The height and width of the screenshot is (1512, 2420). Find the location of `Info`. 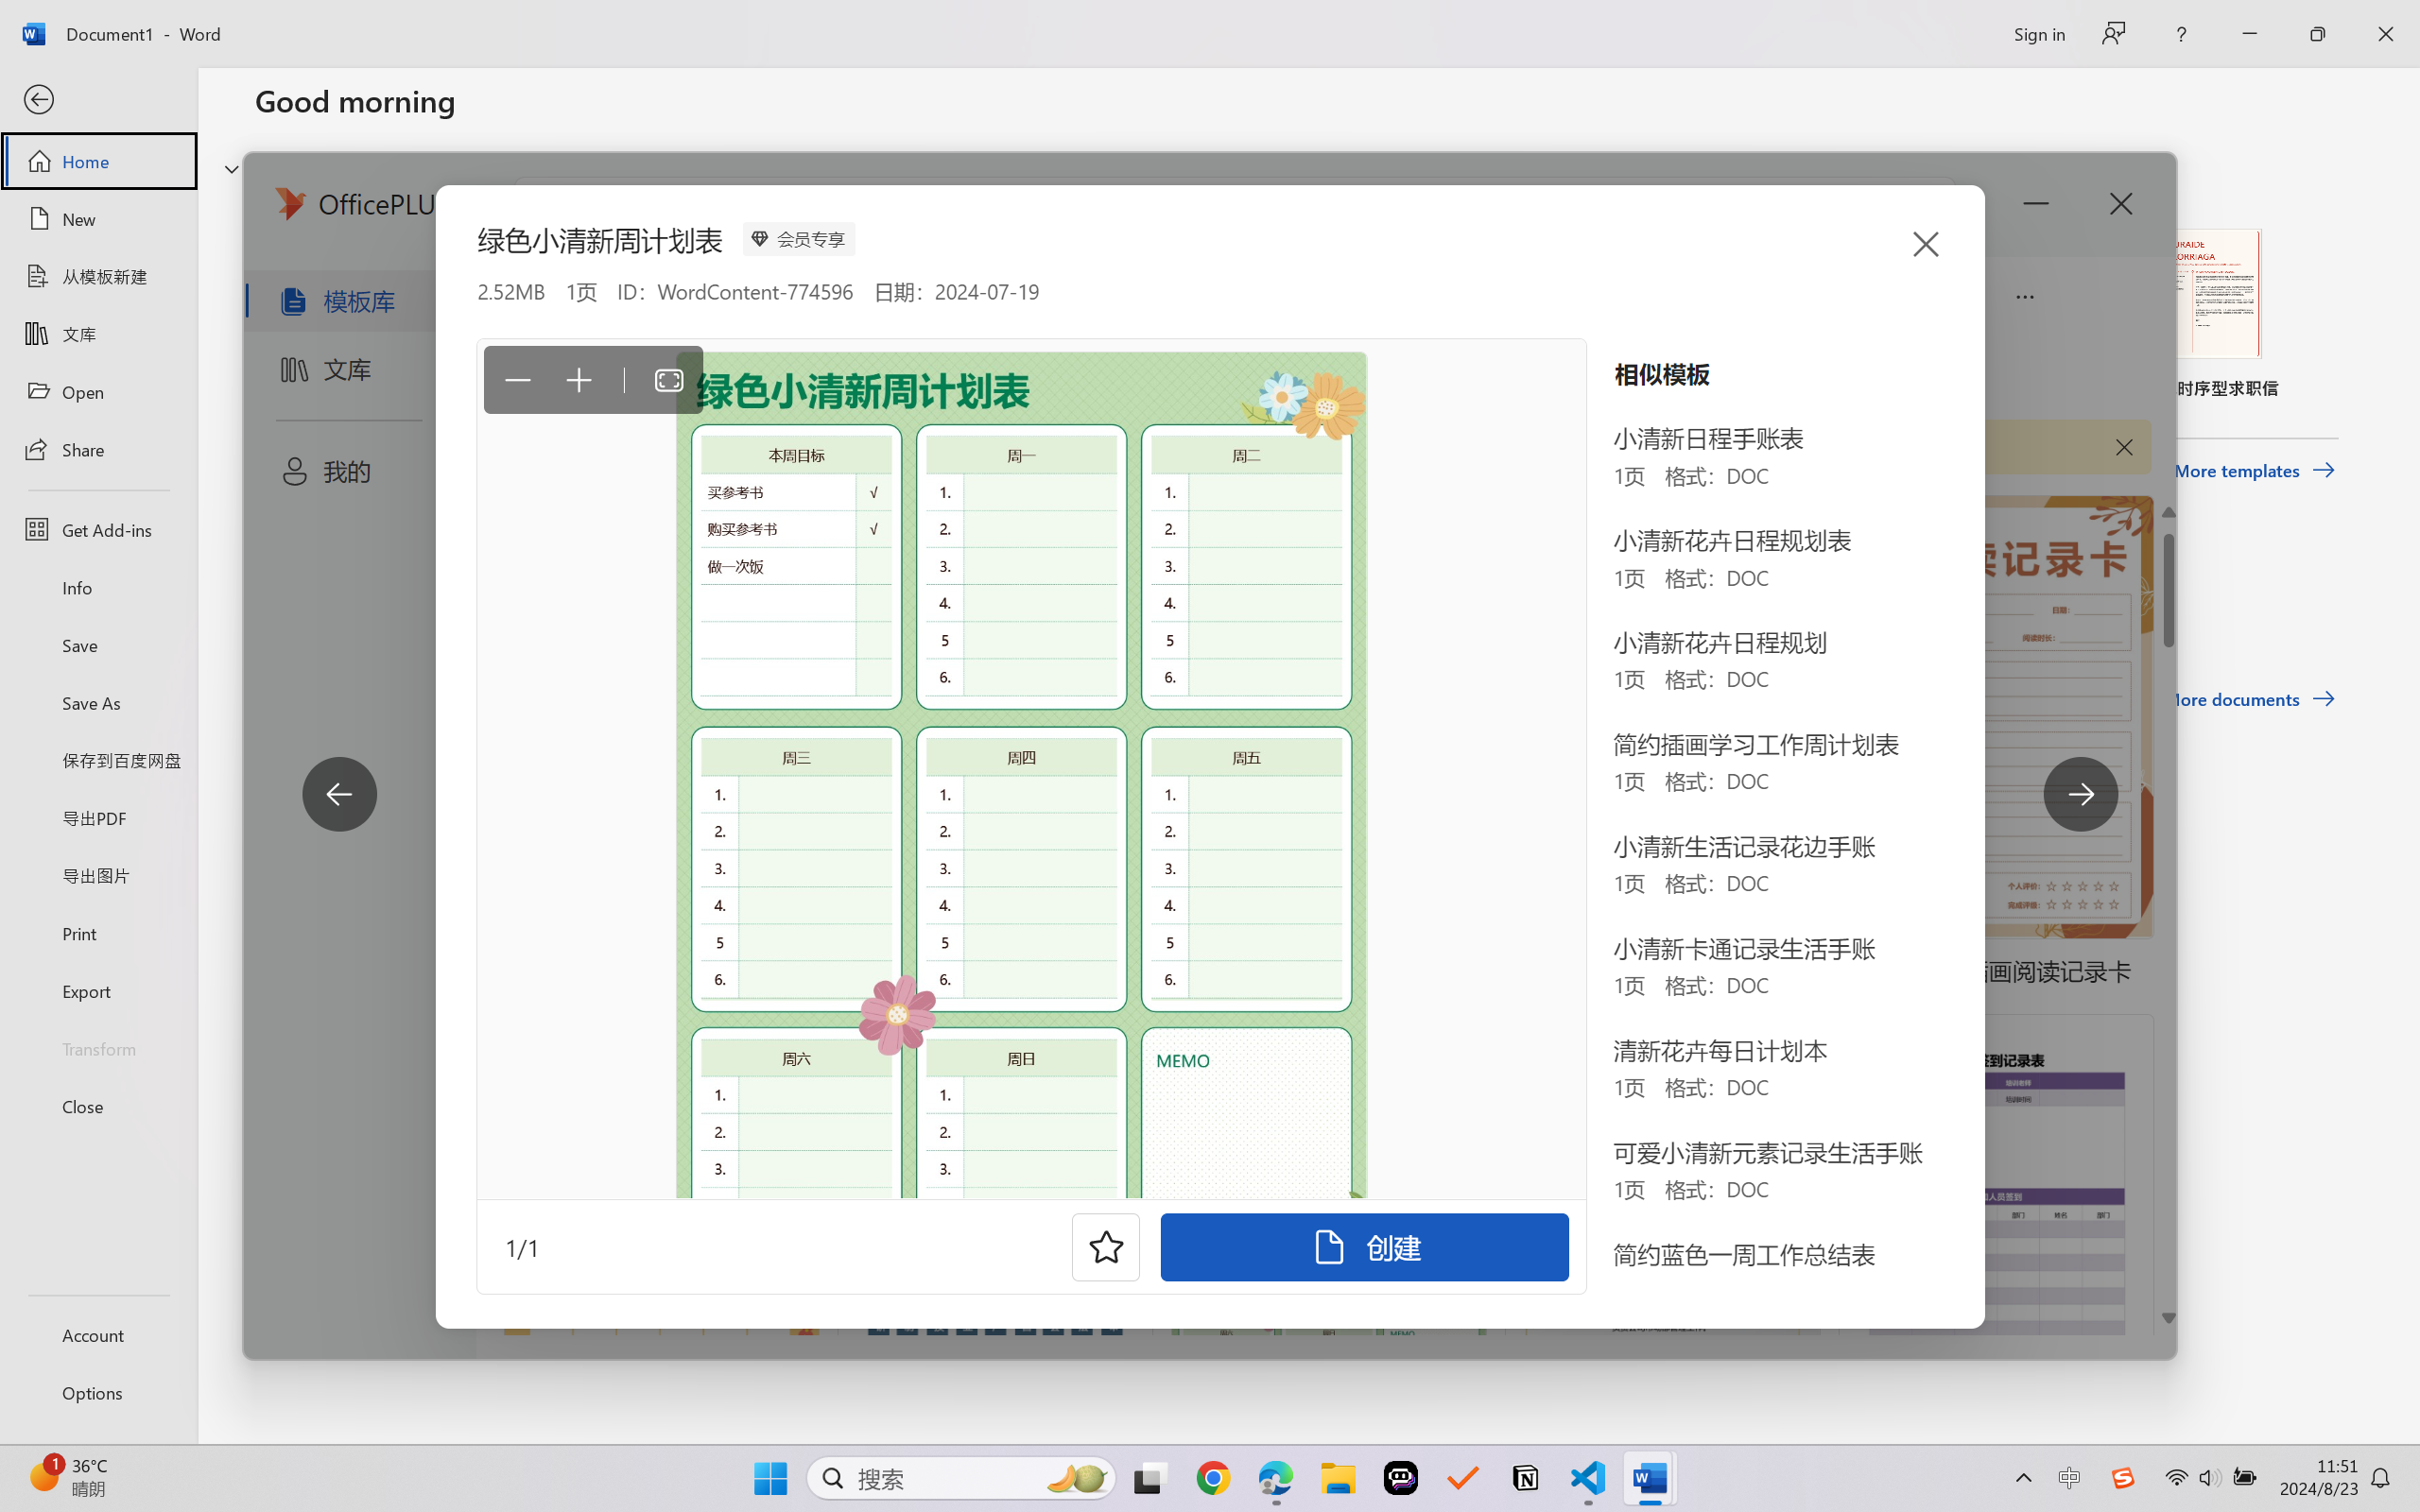

Info is located at coordinates (98, 587).